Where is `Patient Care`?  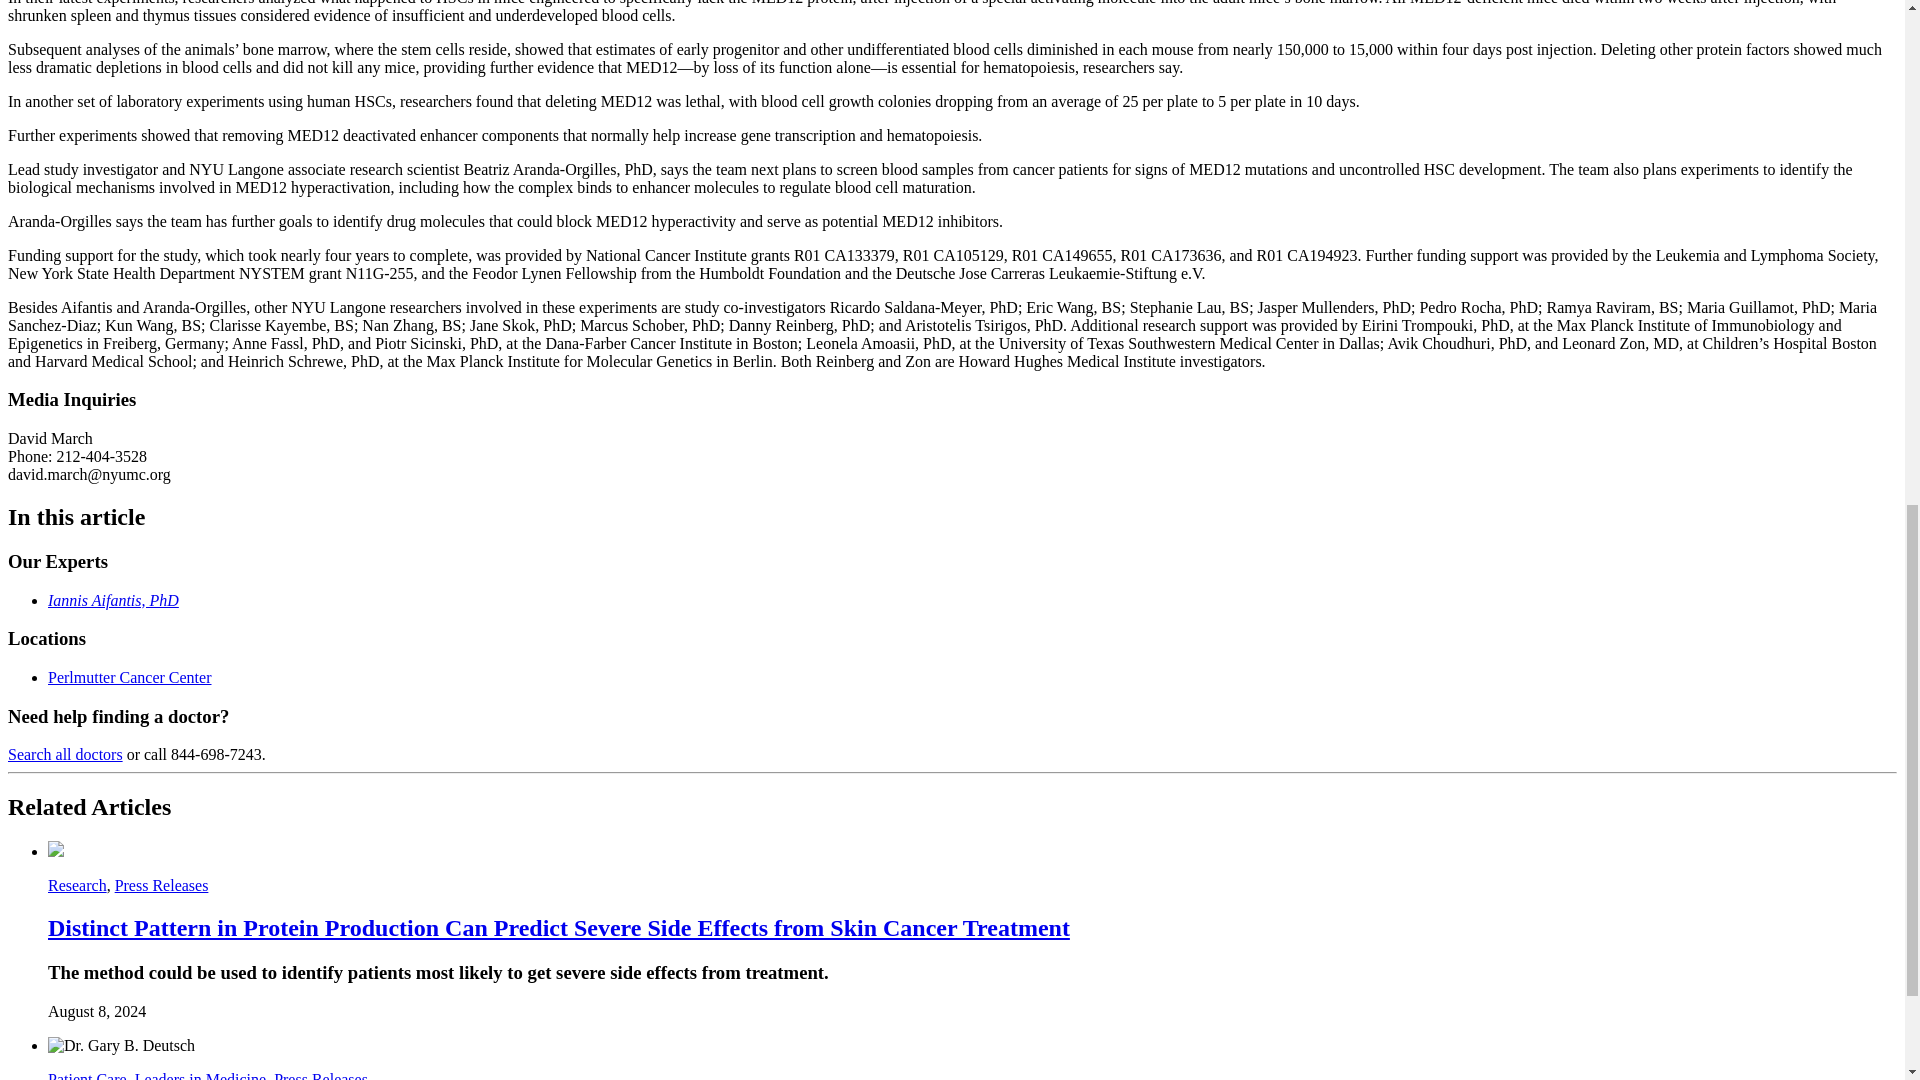 Patient Care is located at coordinates (87, 1076).